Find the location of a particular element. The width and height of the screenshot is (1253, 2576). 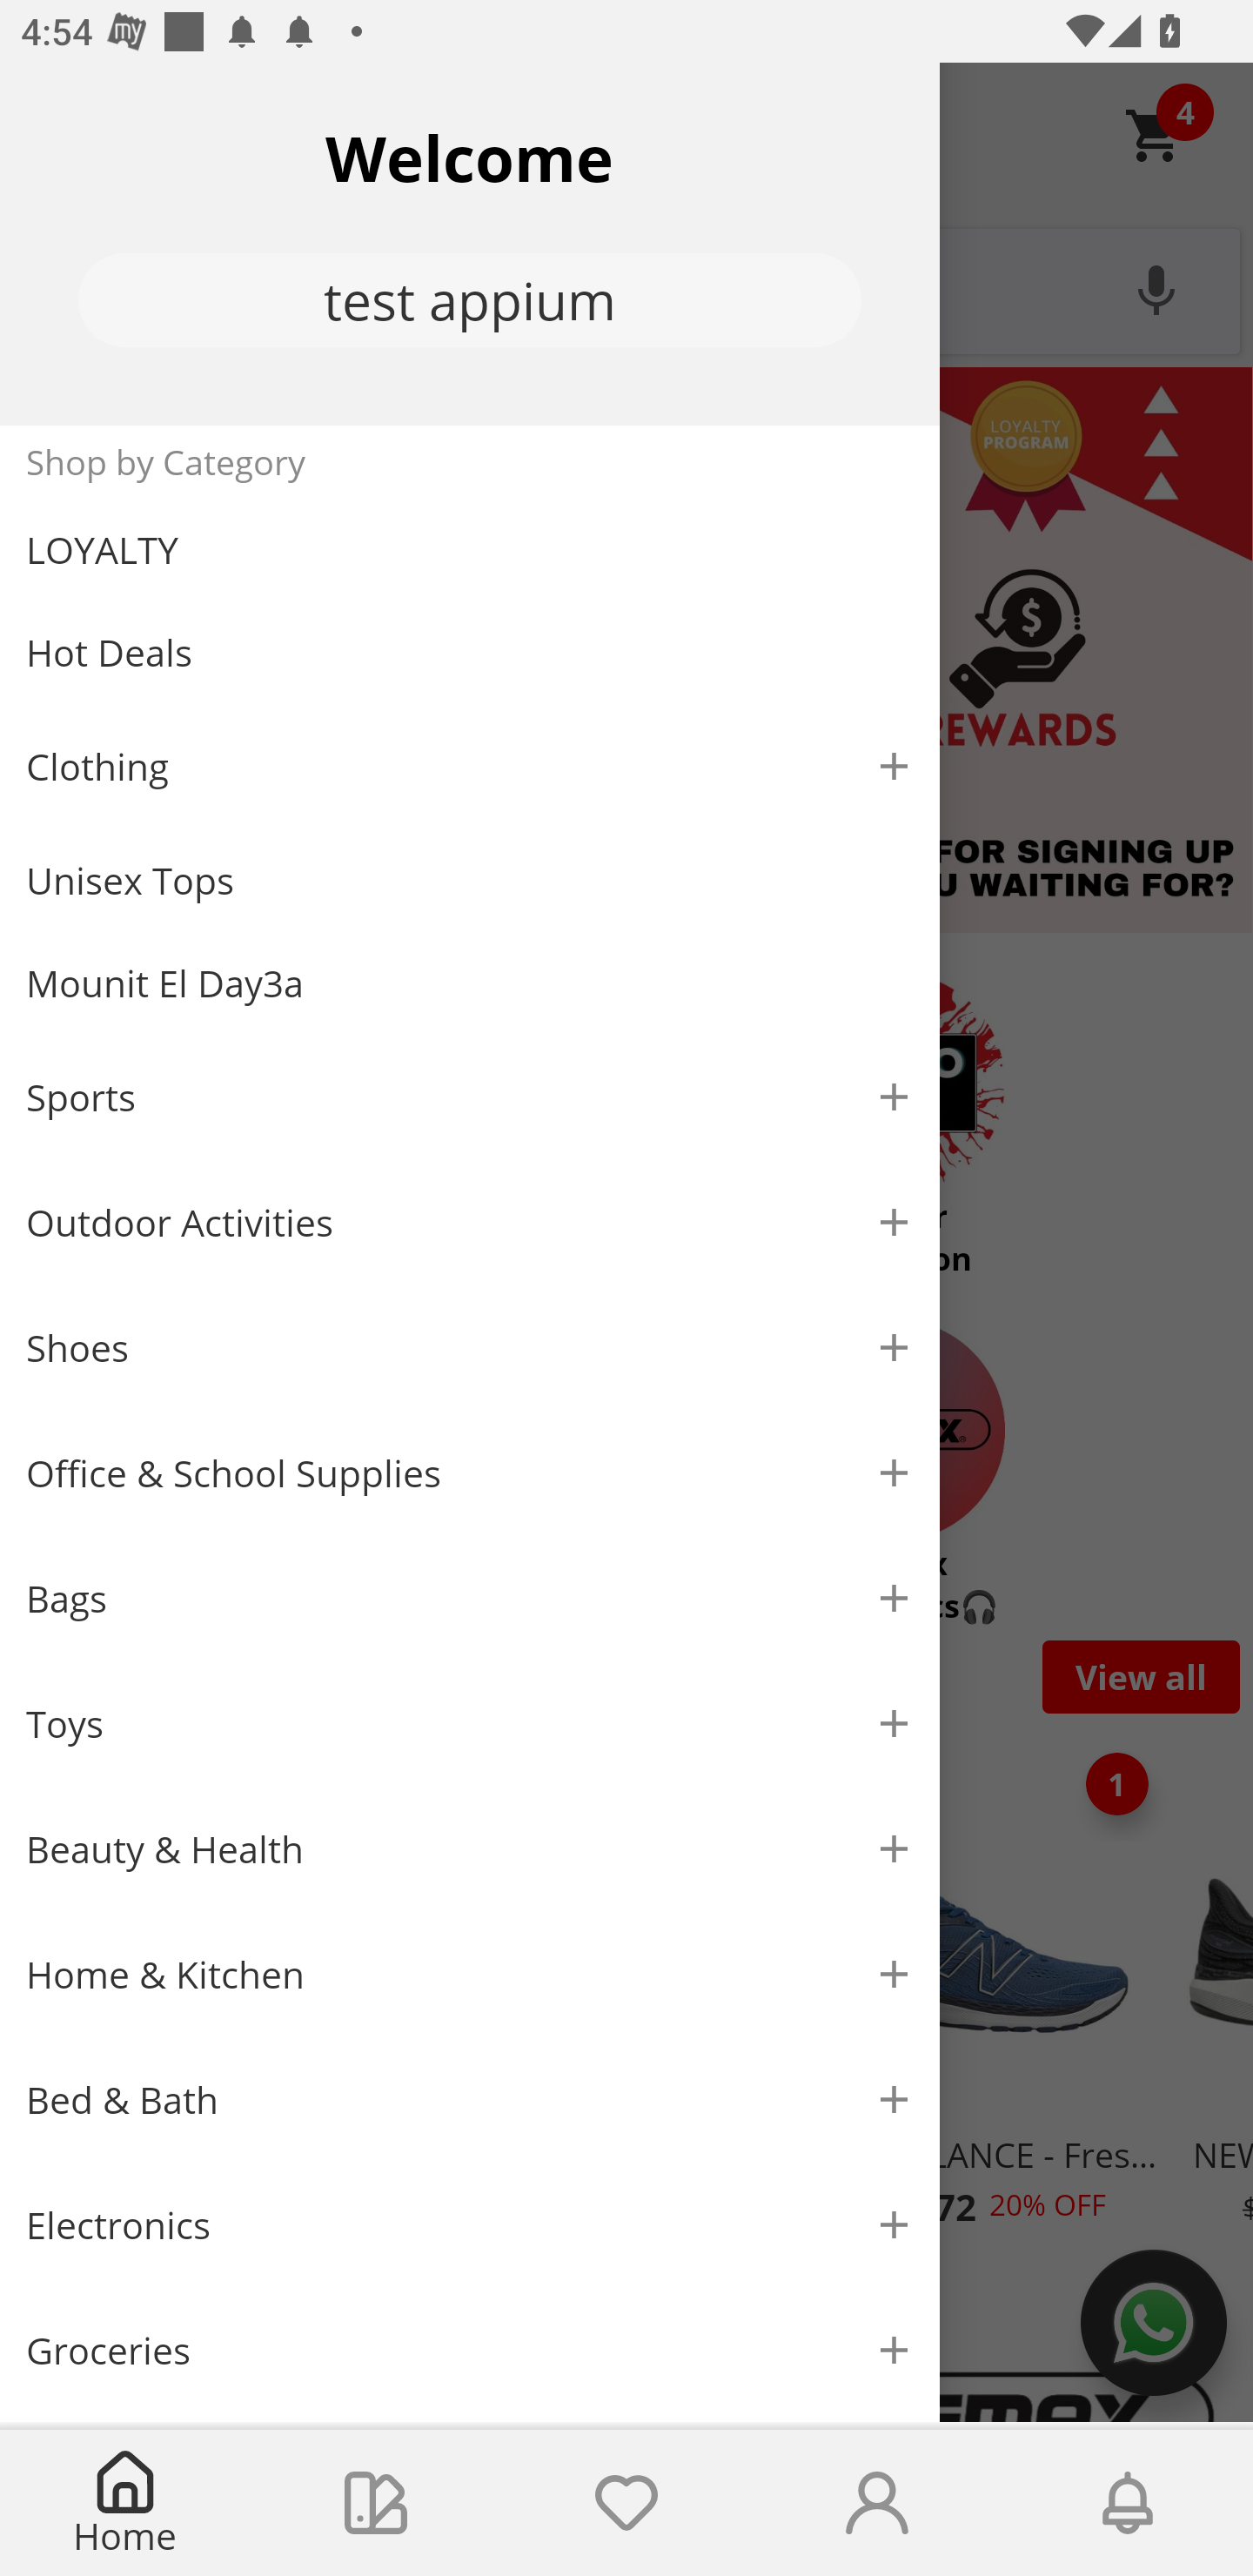

Toys is located at coordinates (470, 1725).